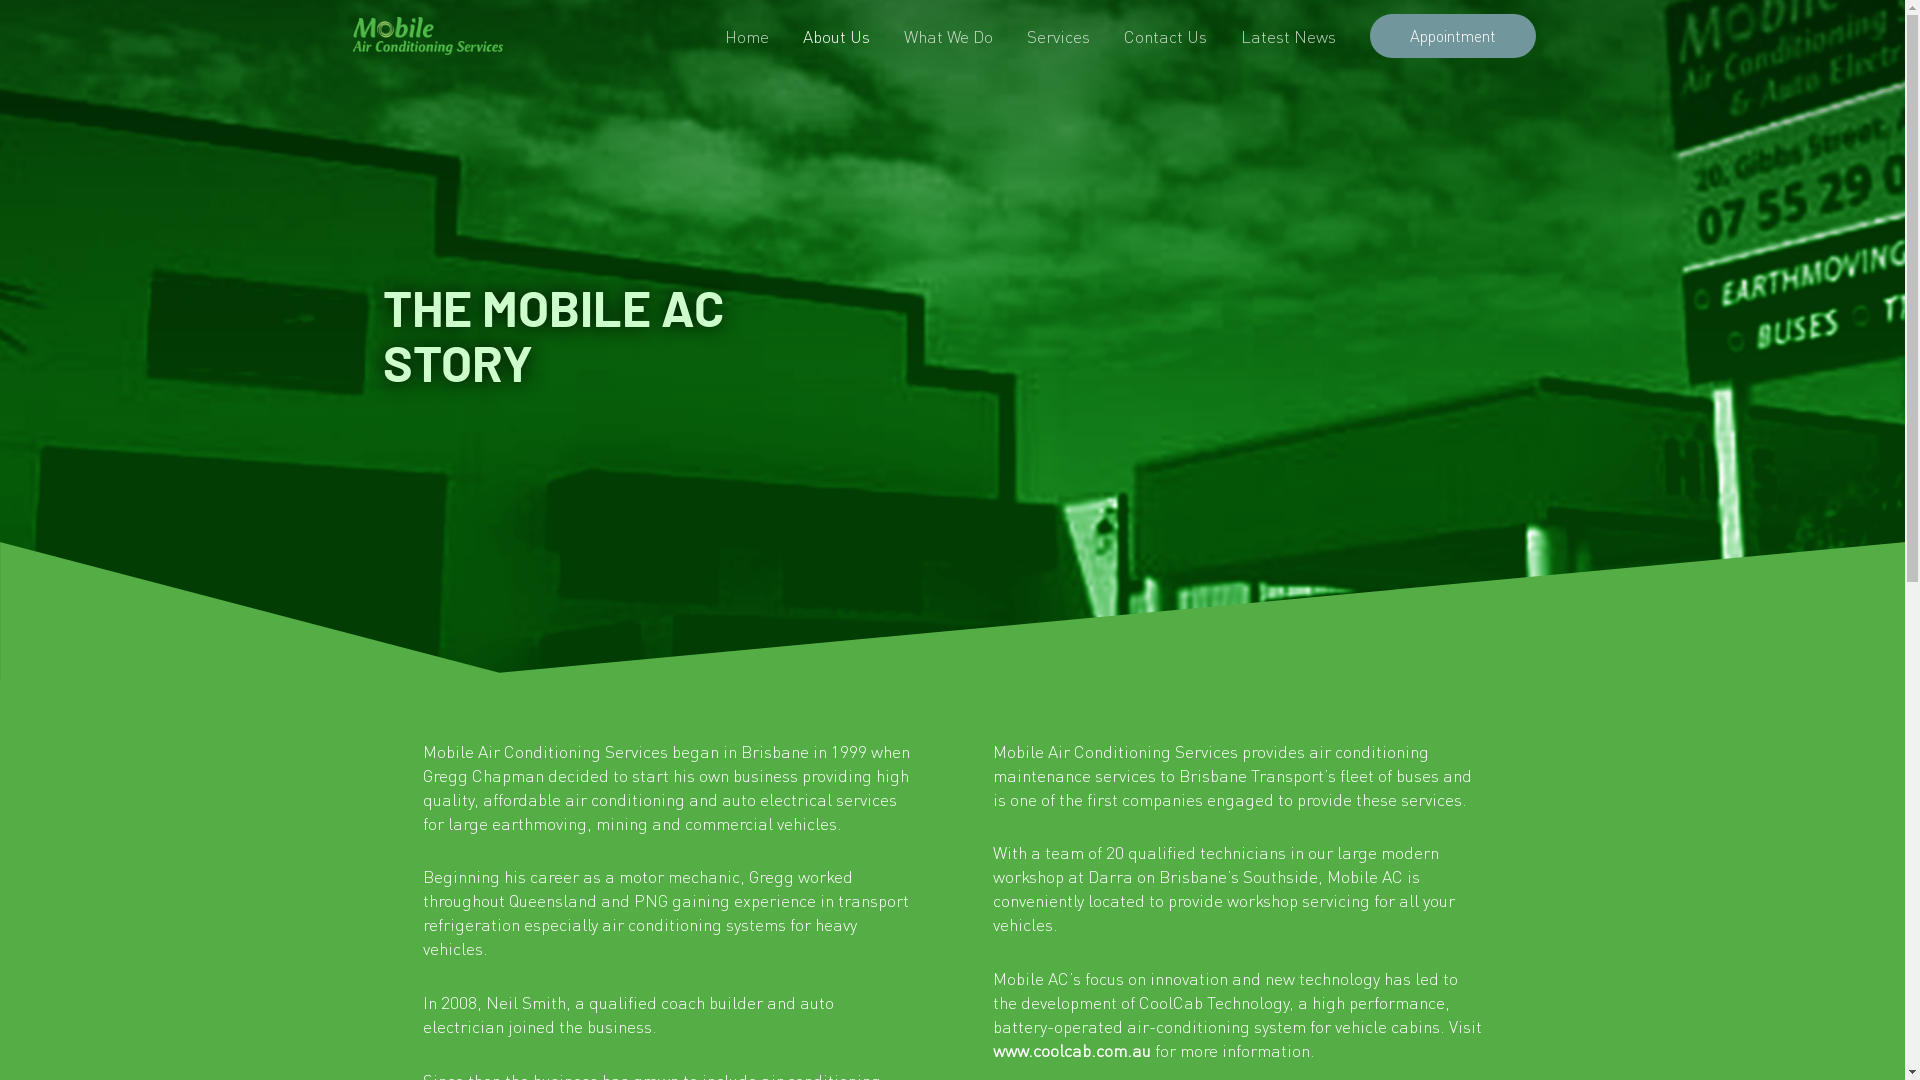 The height and width of the screenshot is (1080, 1920). Describe the element at coordinates (1164, 36) in the screenshot. I see `Contact Us` at that location.